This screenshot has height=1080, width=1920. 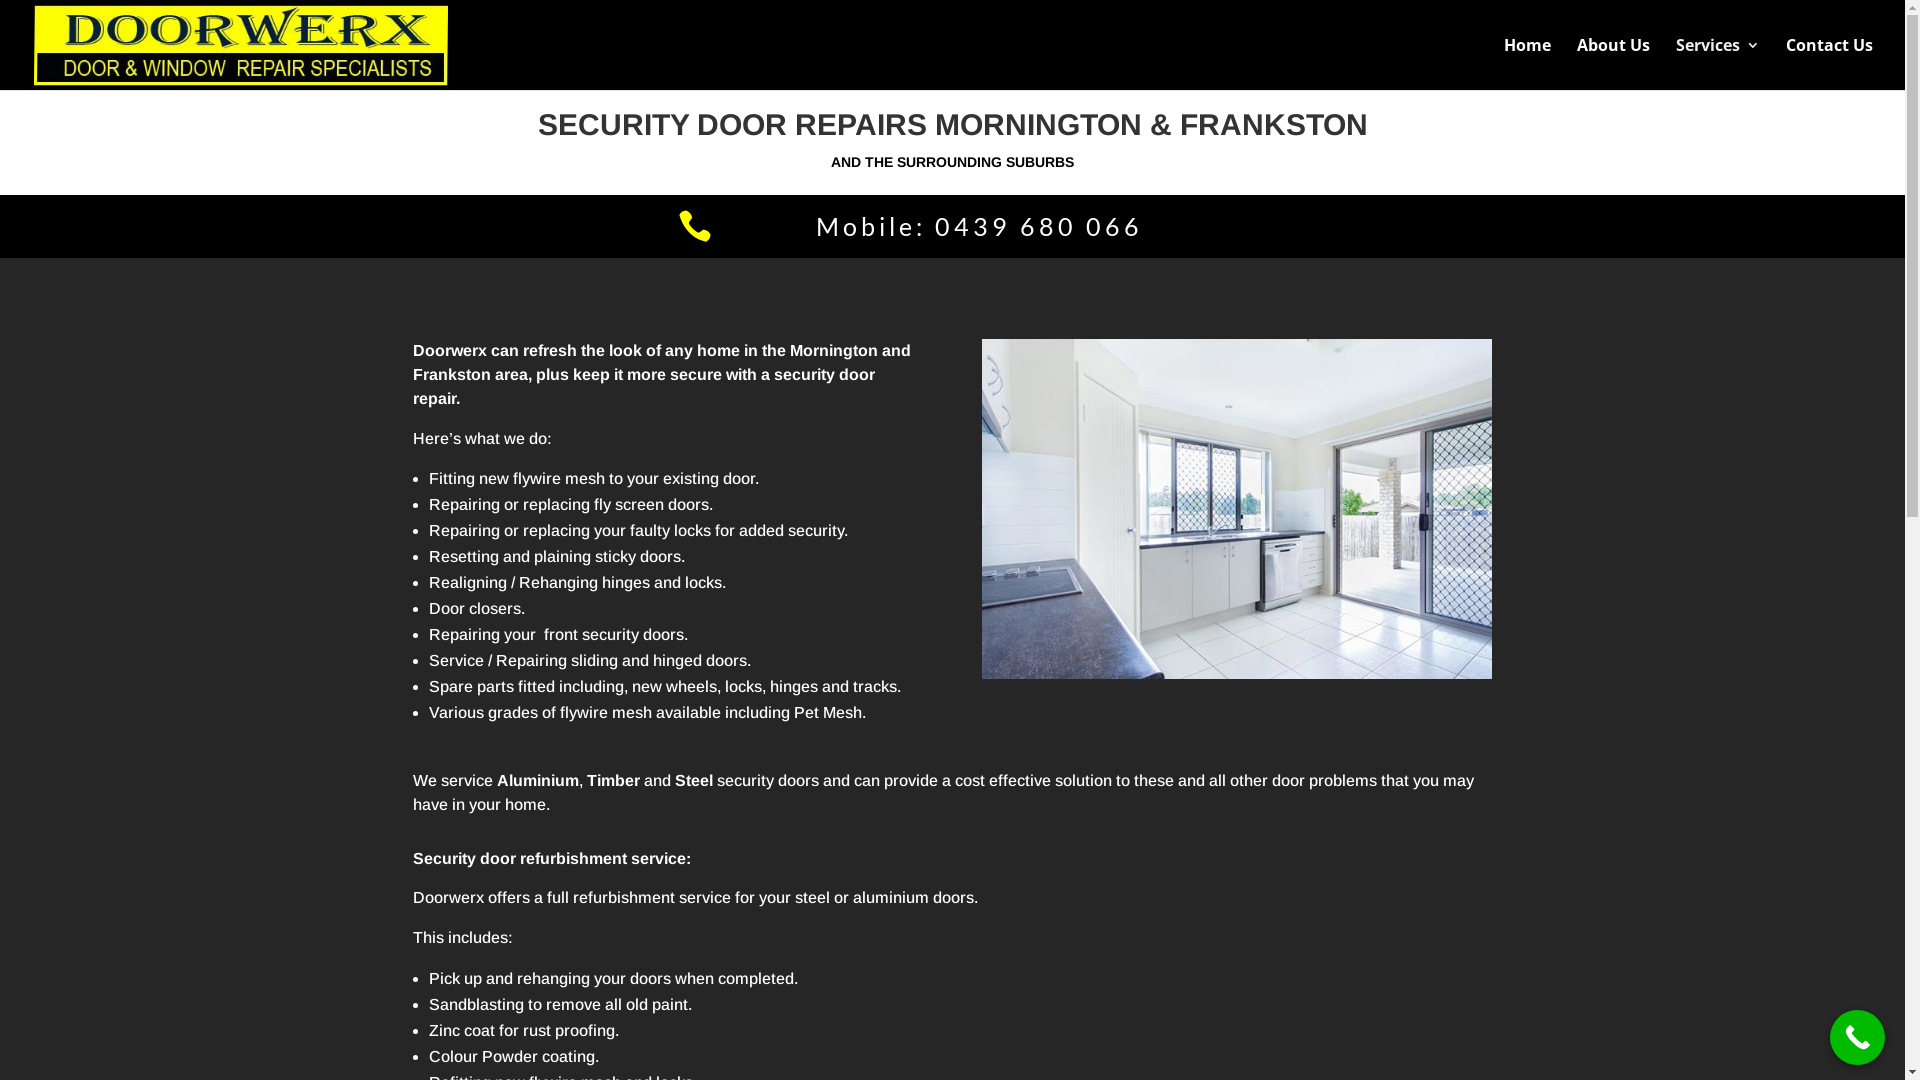 What do you see at coordinates (1718, 64) in the screenshot?
I see `Services` at bounding box center [1718, 64].